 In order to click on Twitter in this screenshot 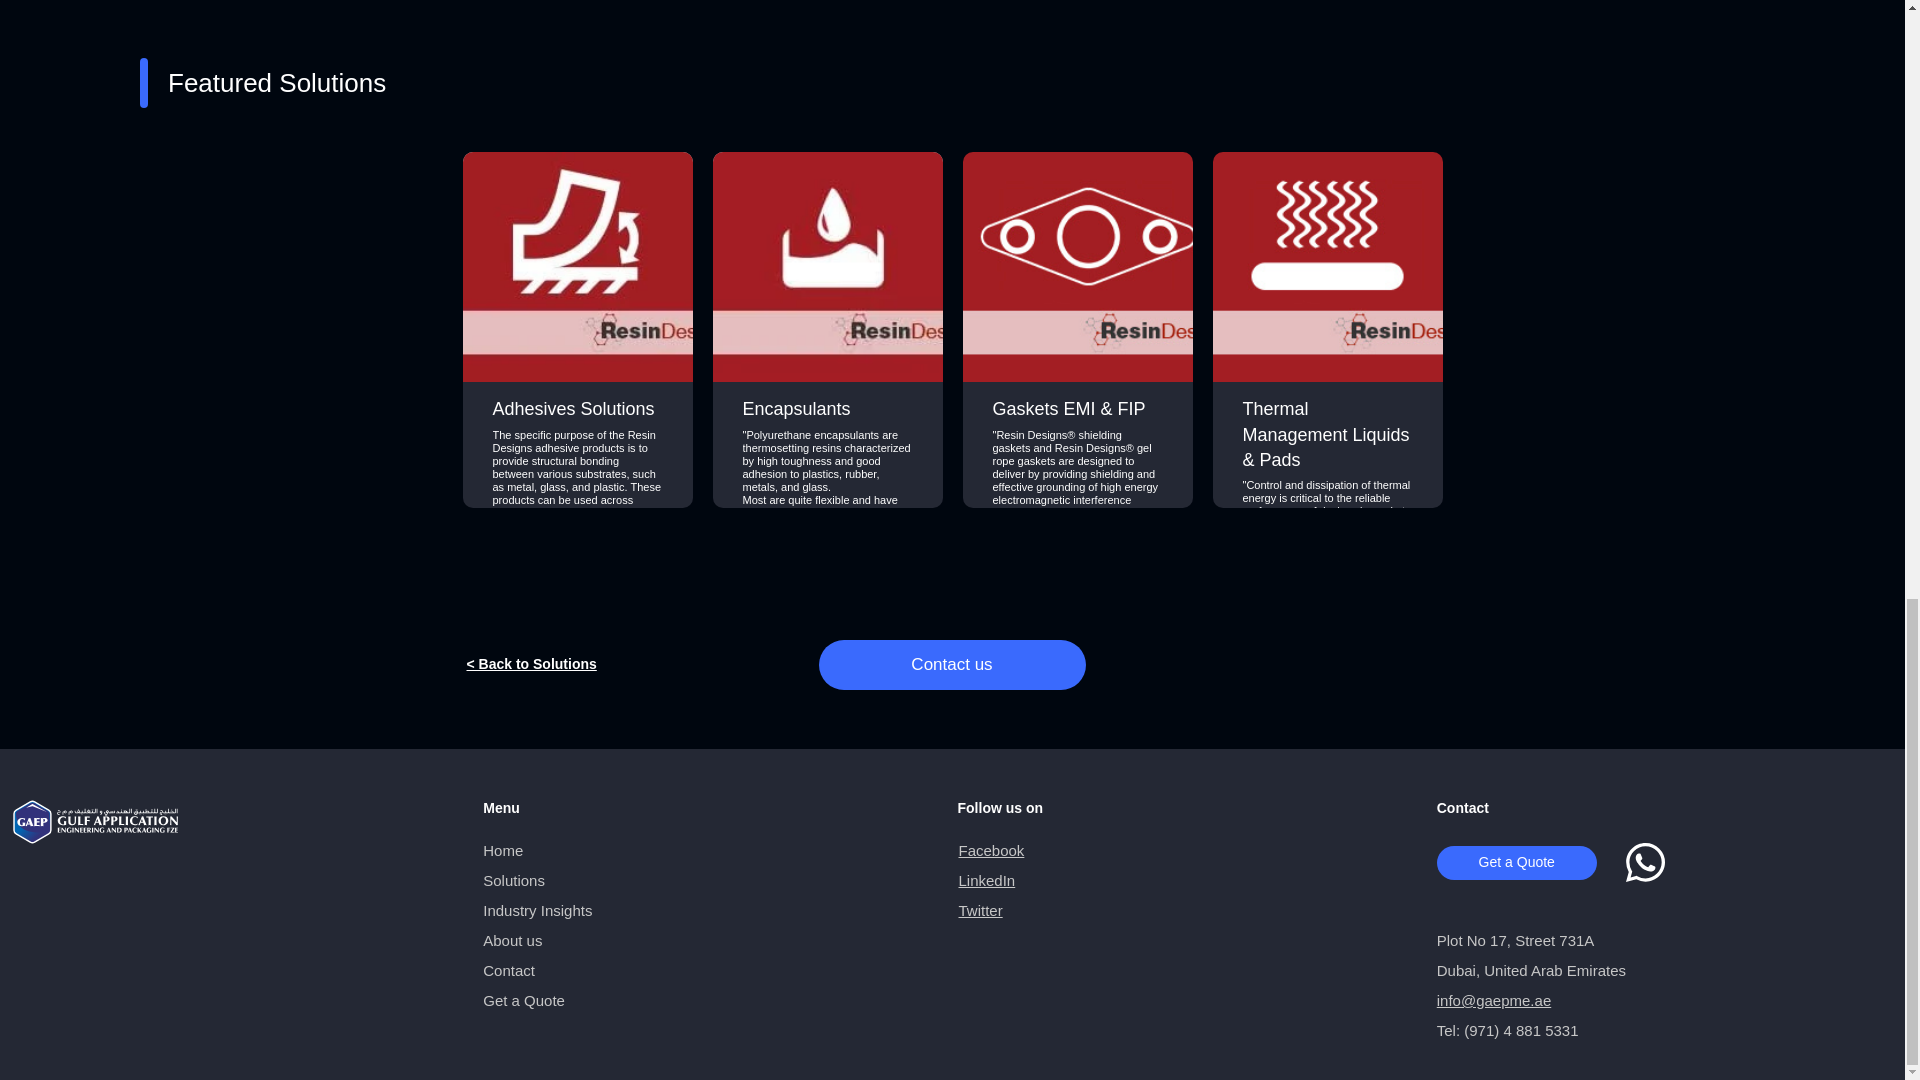, I will do `click(980, 910)`.